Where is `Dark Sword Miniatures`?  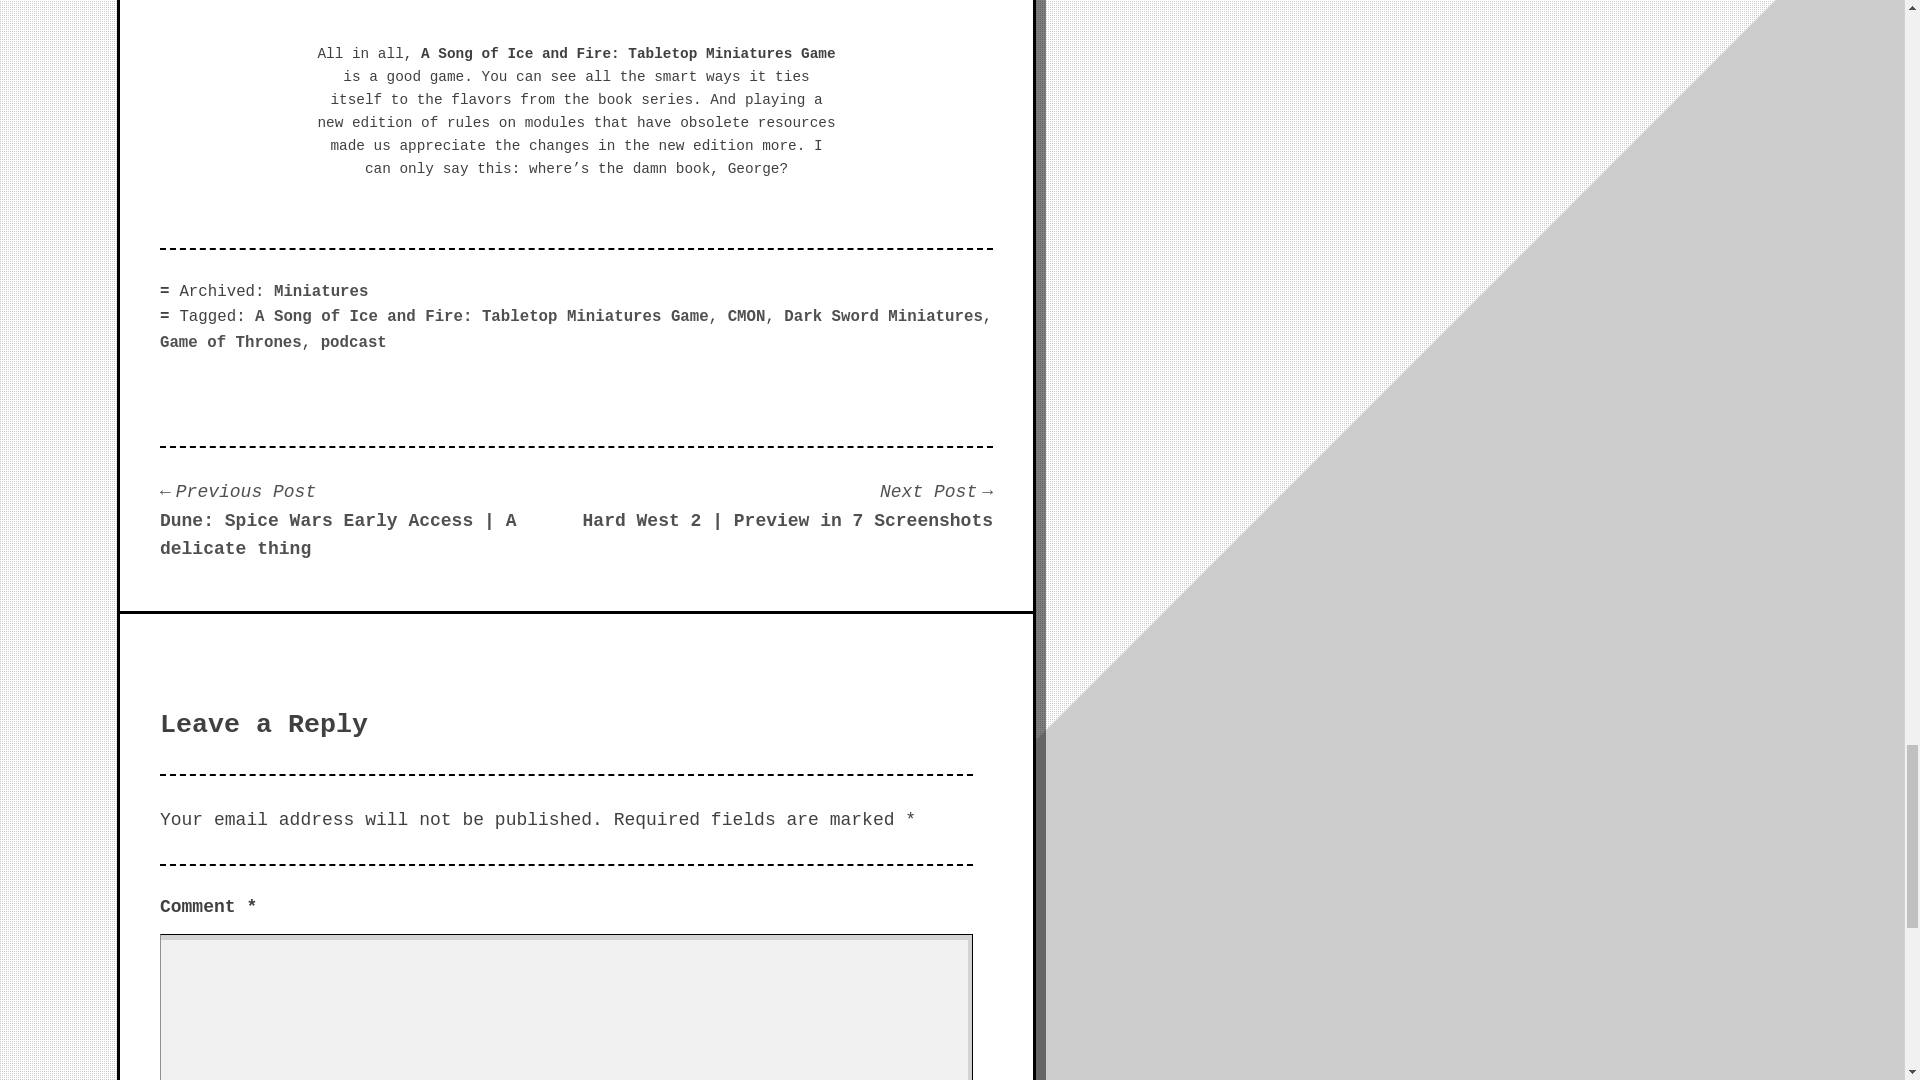
Dark Sword Miniatures is located at coordinates (882, 316).